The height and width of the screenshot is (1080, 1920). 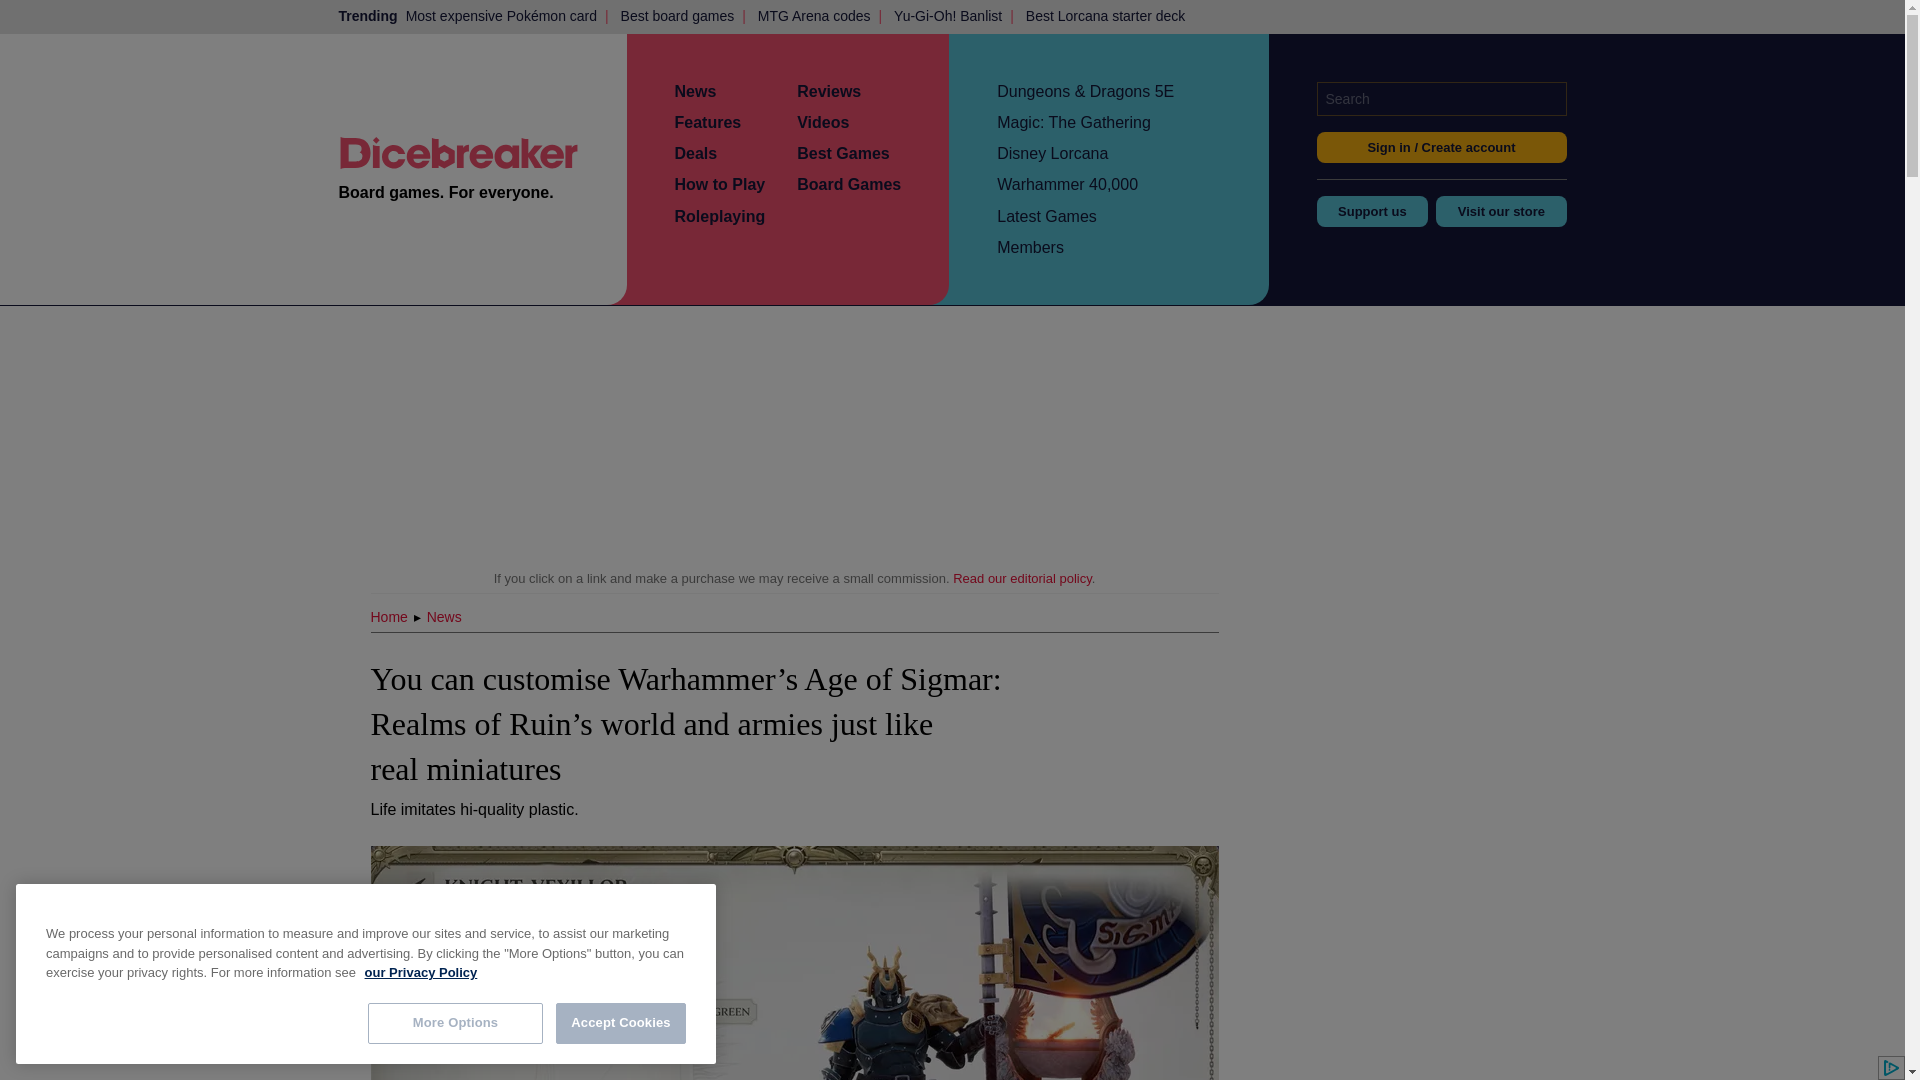 What do you see at coordinates (1052, 153) in the screenshot?
I see `Disney Lorcana` at bounding box center [1052, 153].